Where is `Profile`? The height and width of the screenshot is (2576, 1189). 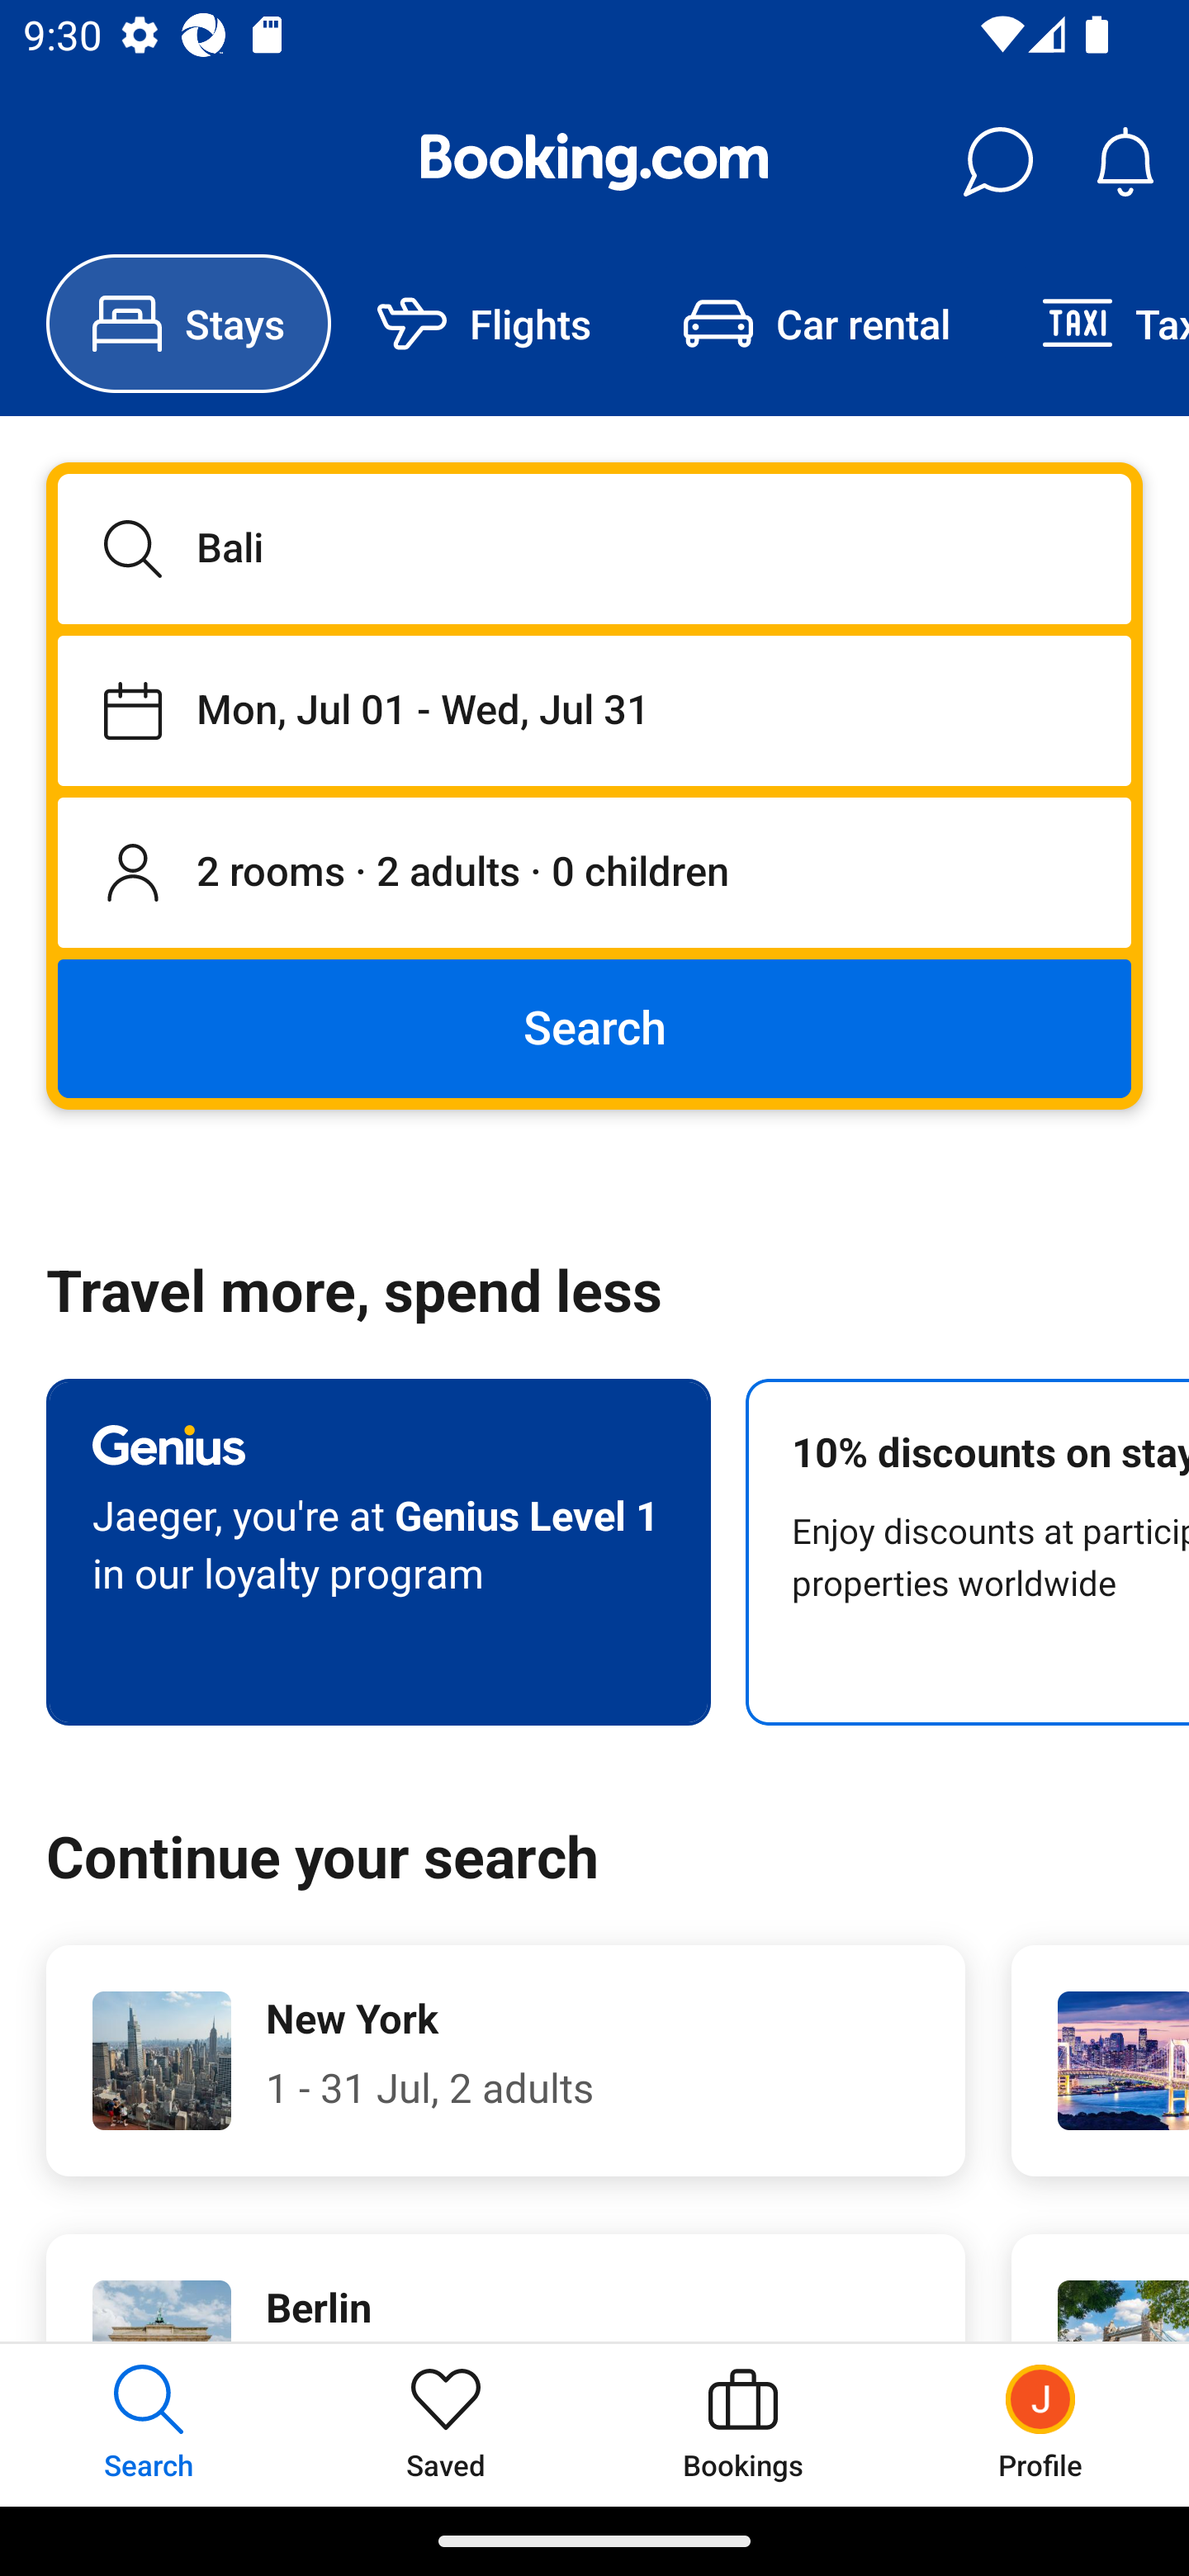
Profile is located at coordinates (1040, 2424).